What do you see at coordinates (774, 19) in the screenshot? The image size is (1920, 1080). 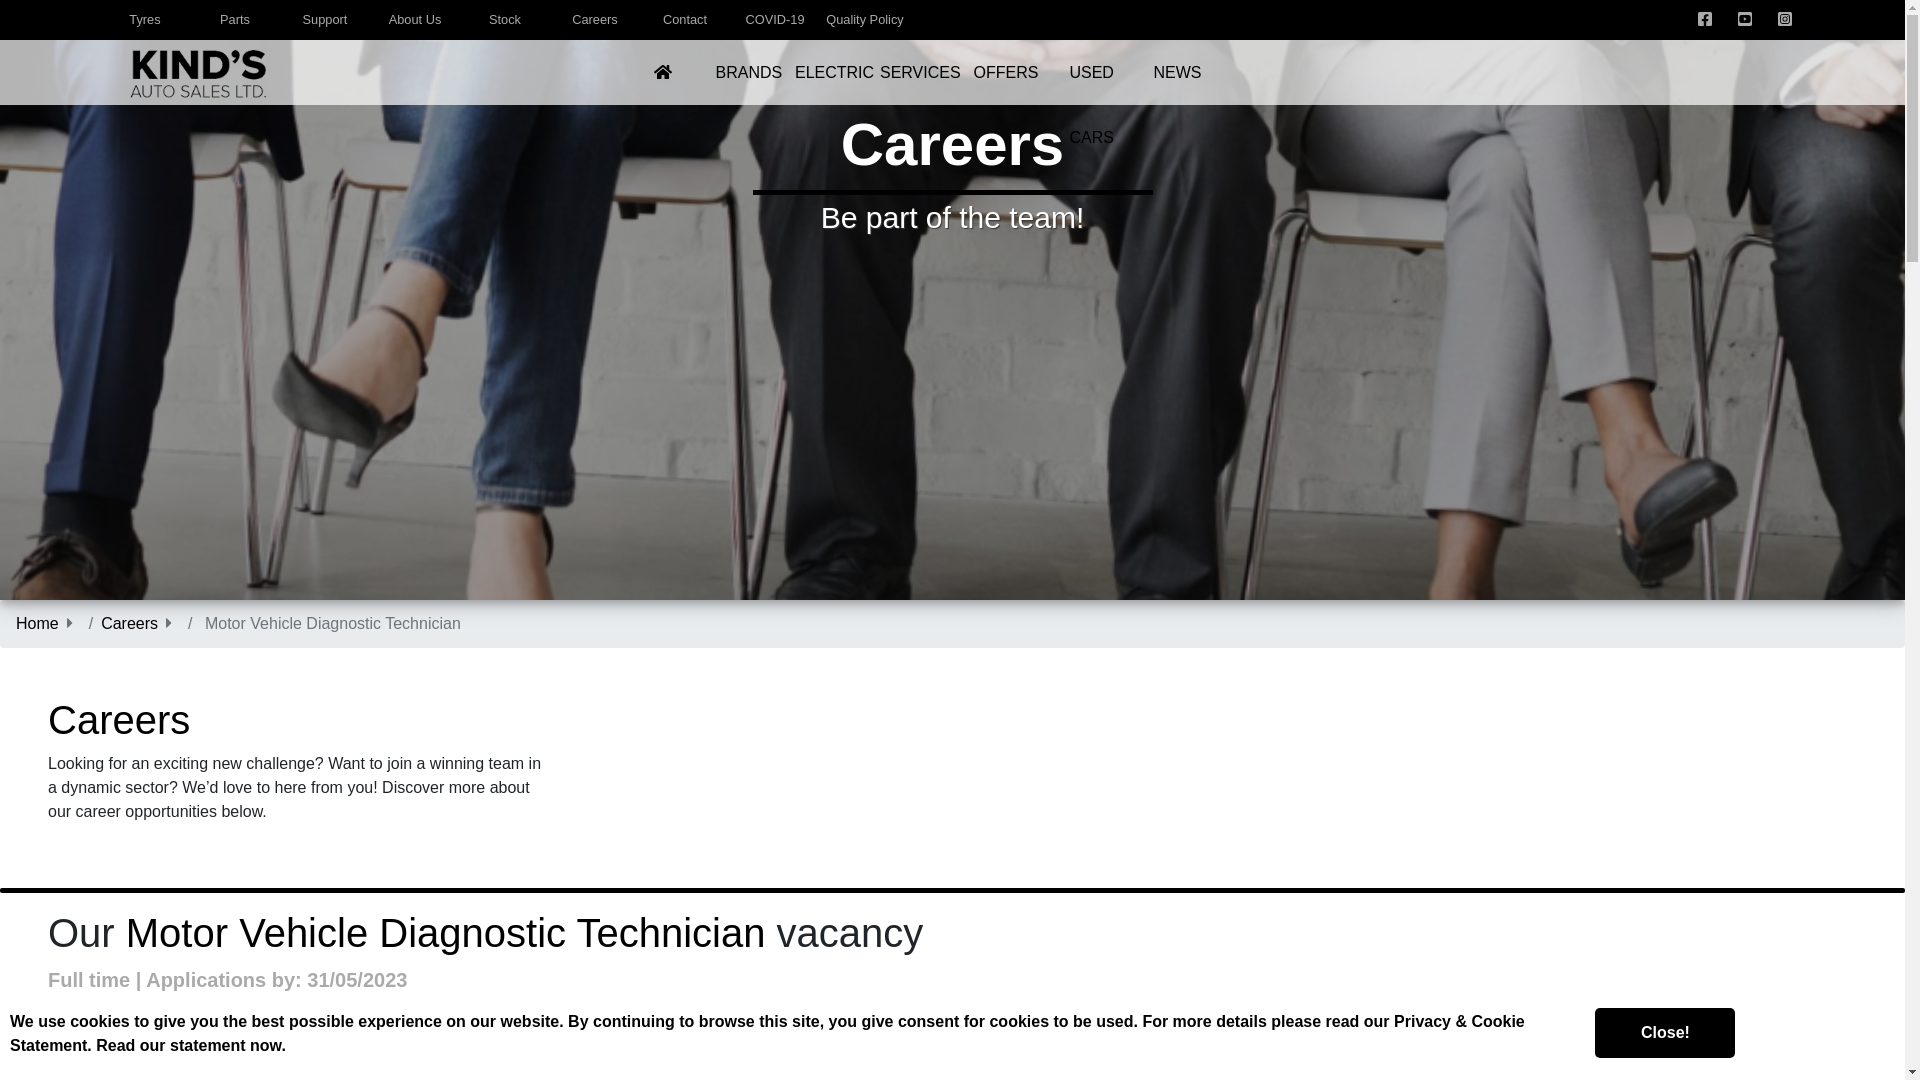 I see `COVID-19` at bounding box center [774, 19].